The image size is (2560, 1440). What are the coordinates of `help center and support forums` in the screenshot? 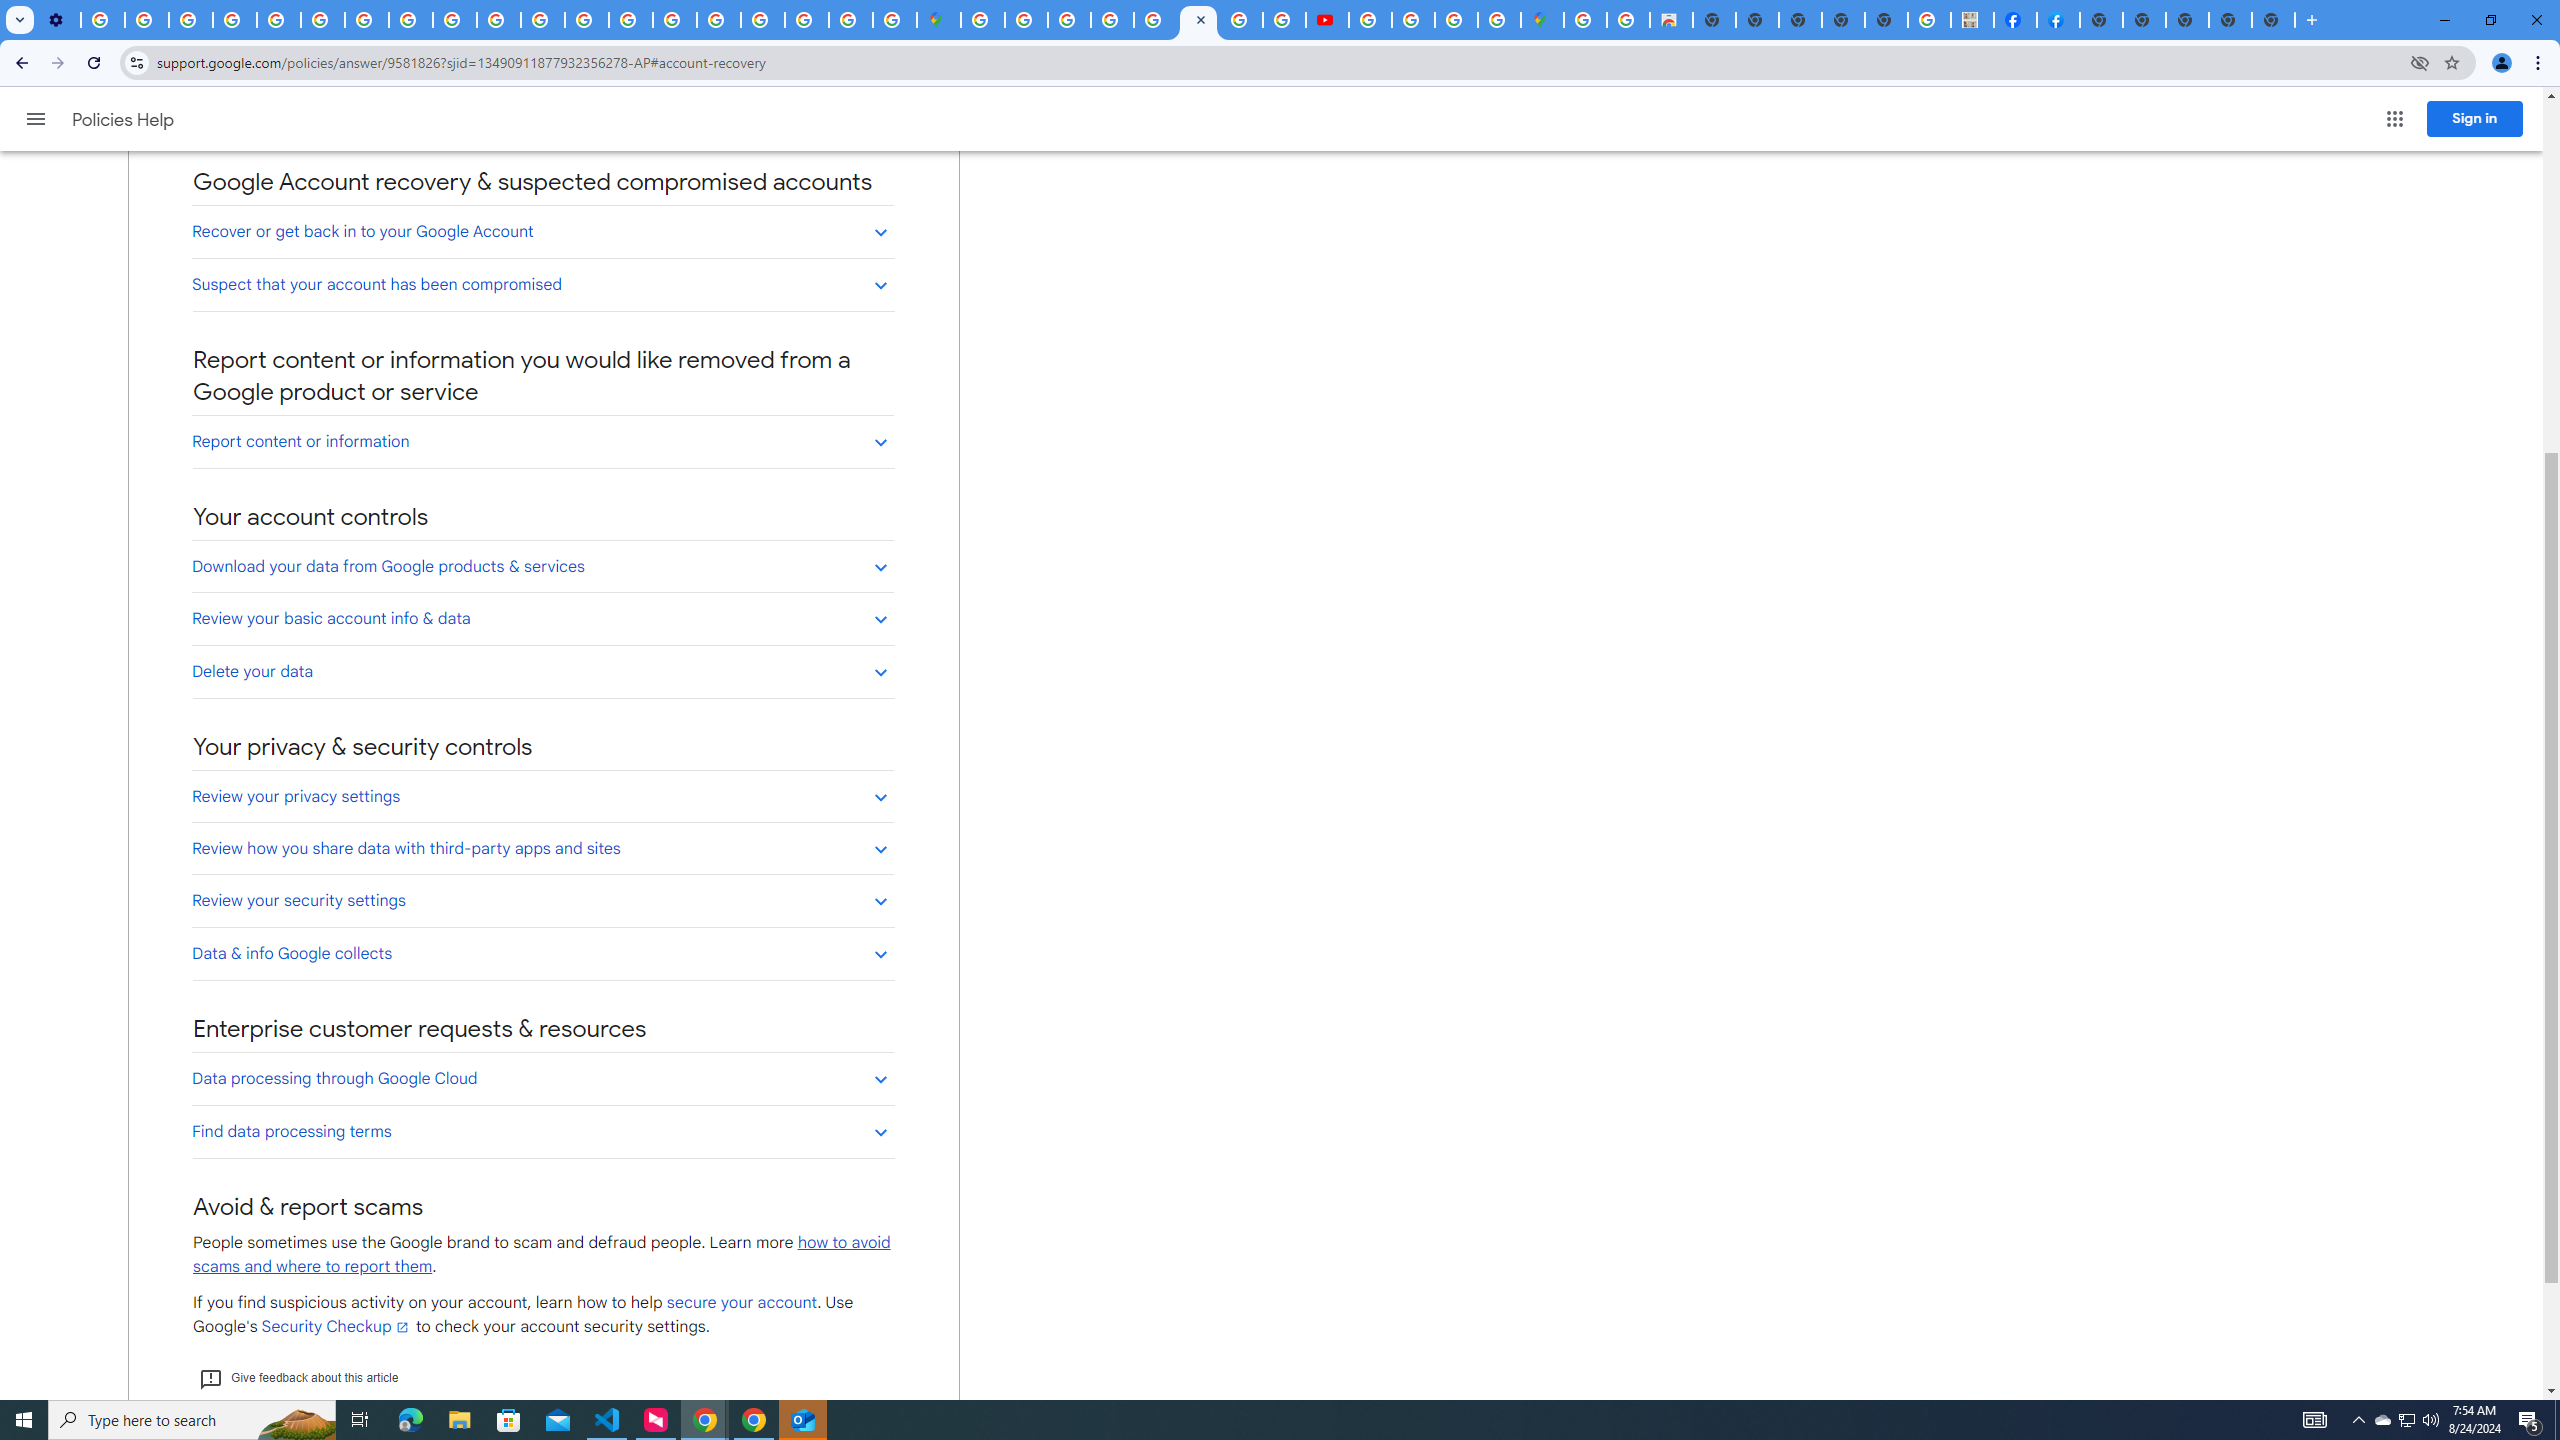 It's located at (372, 122).